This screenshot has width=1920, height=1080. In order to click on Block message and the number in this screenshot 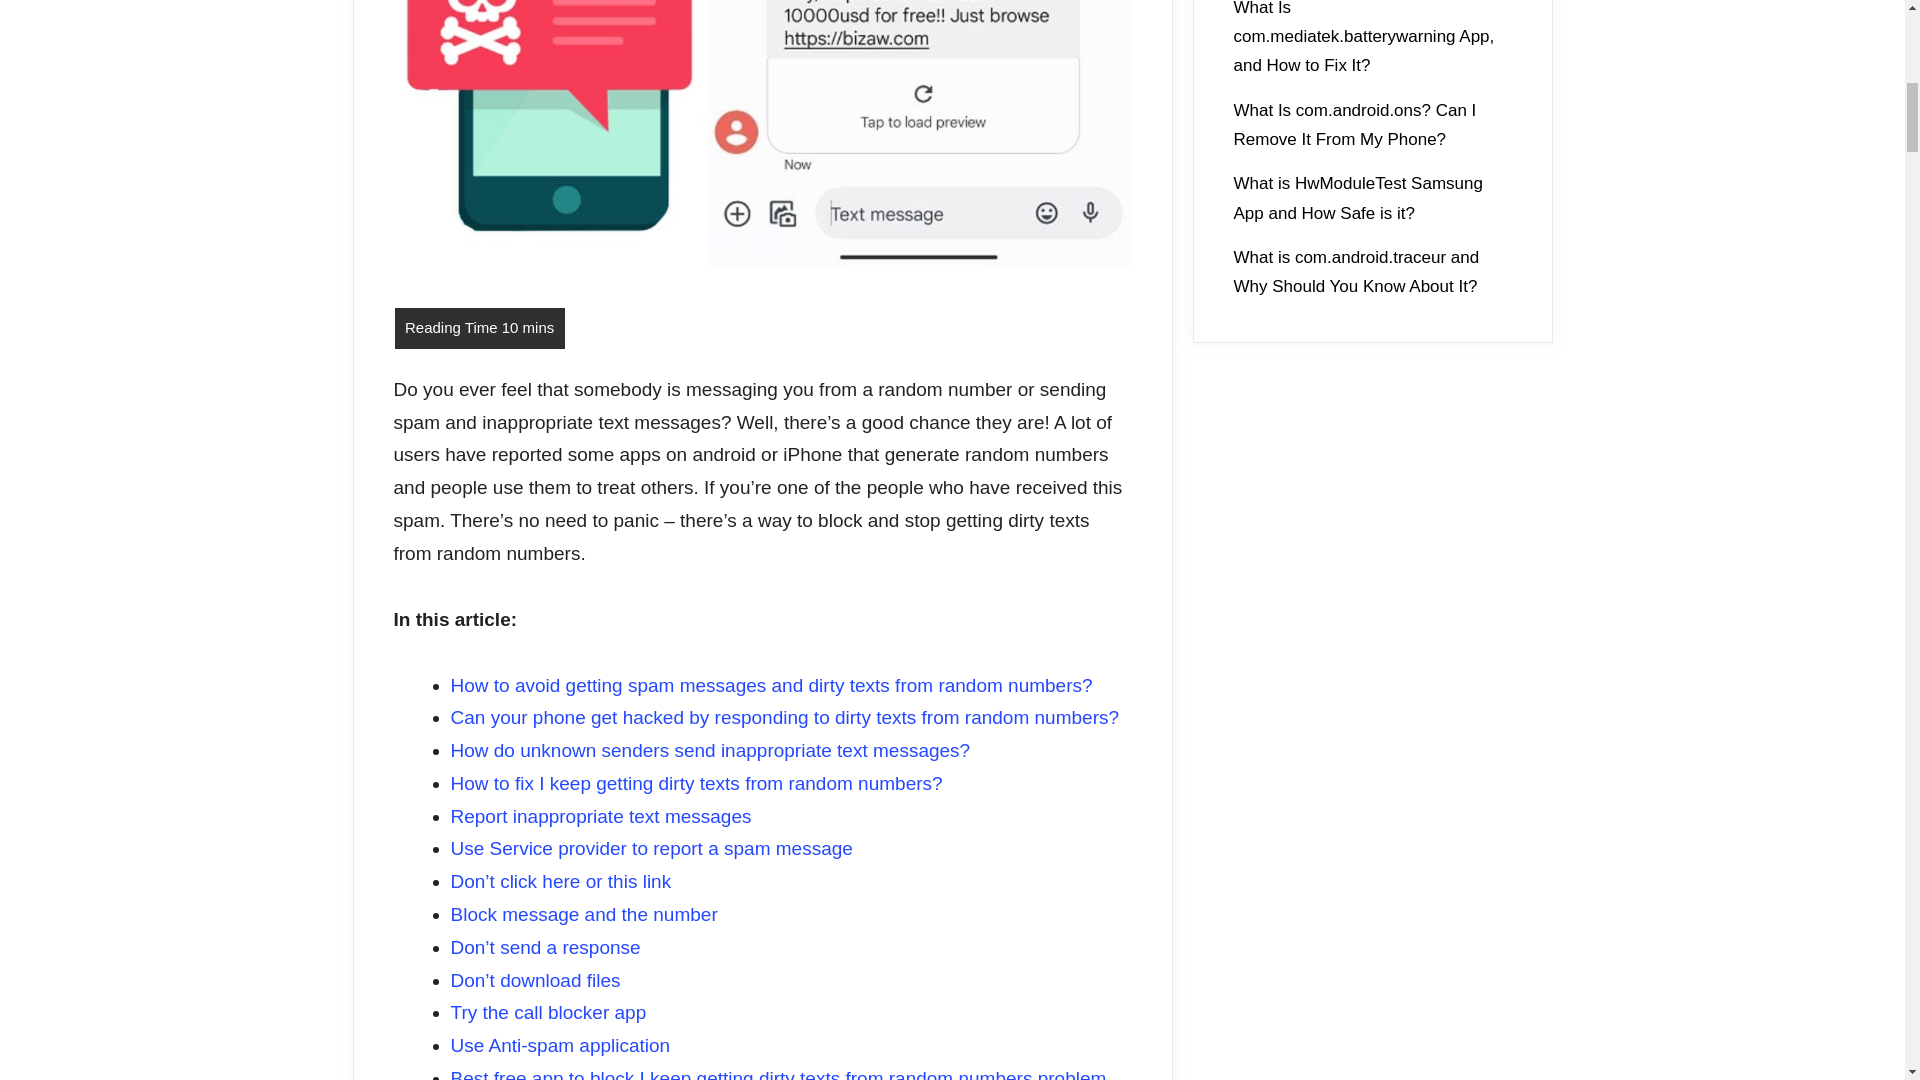, I will do `click(582, 914)`.